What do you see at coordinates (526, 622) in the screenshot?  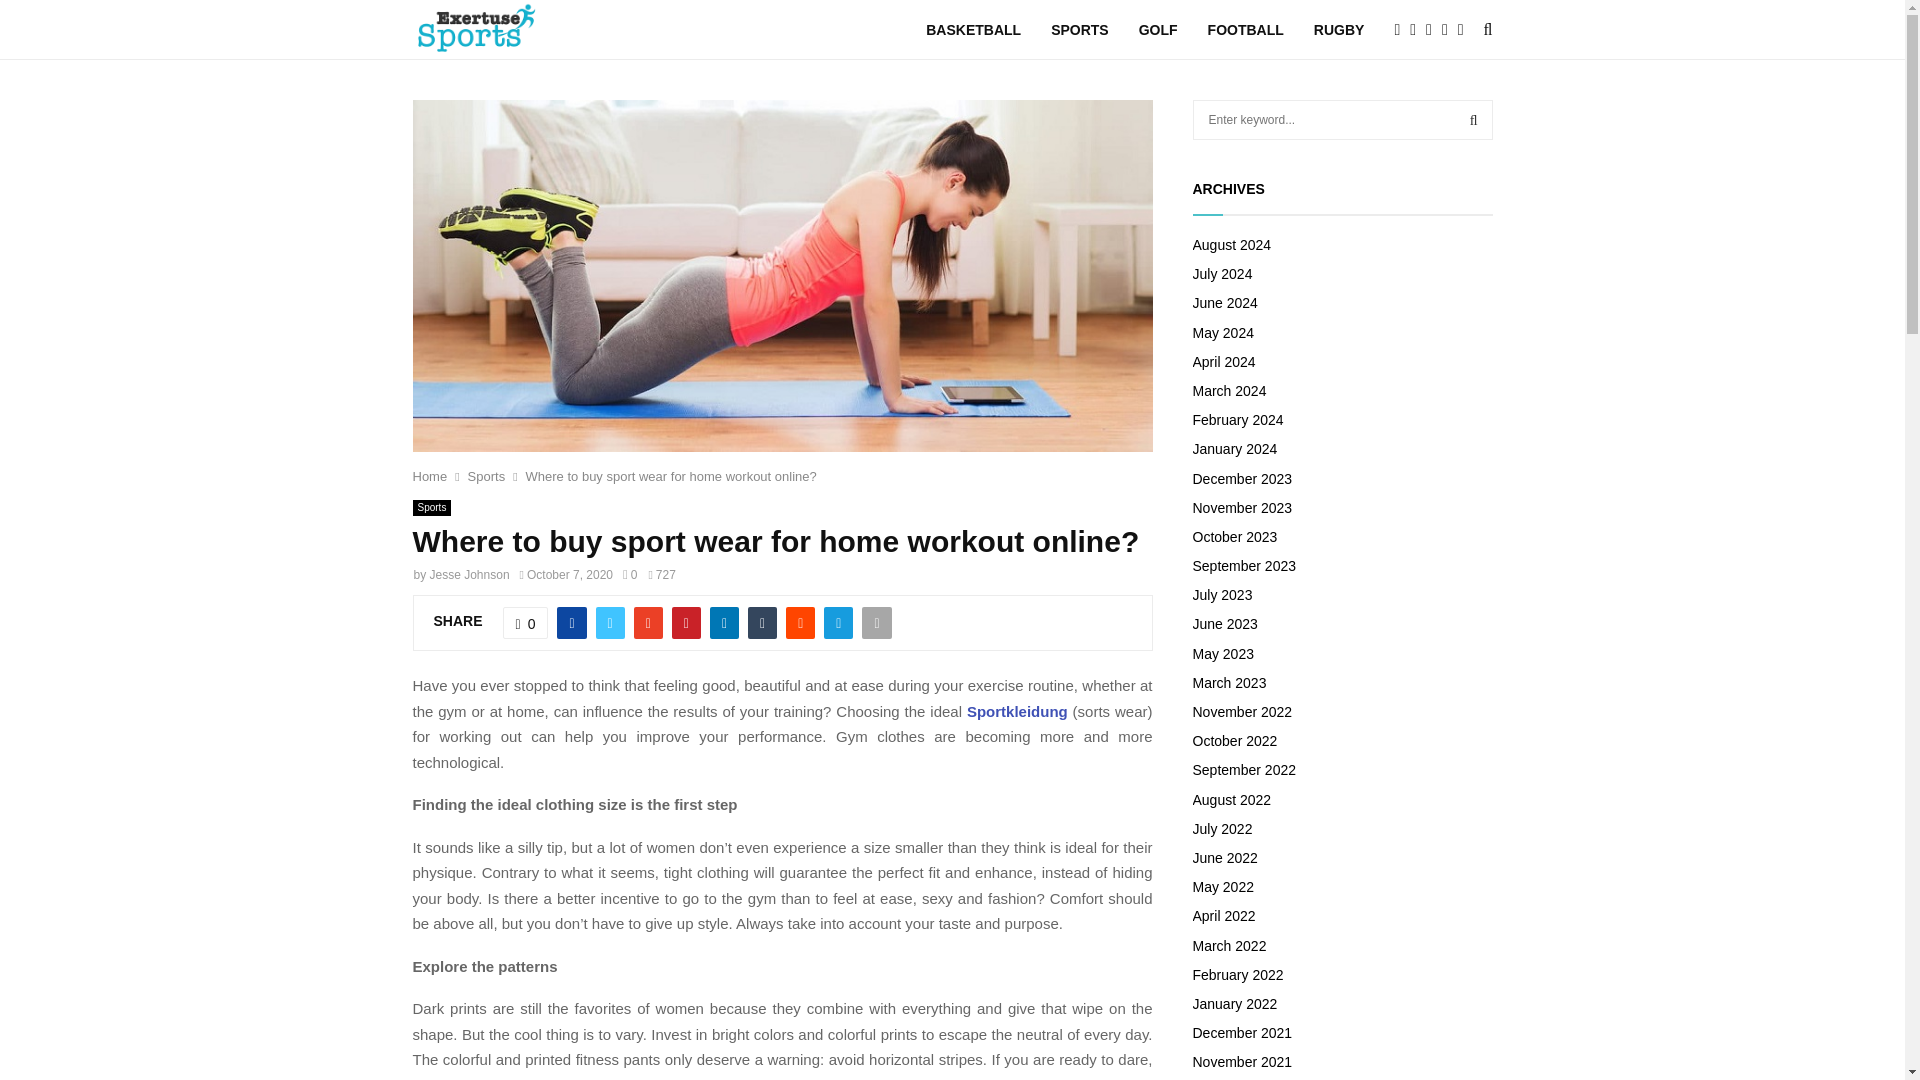 I see `0` at bounding box center [526, 622].